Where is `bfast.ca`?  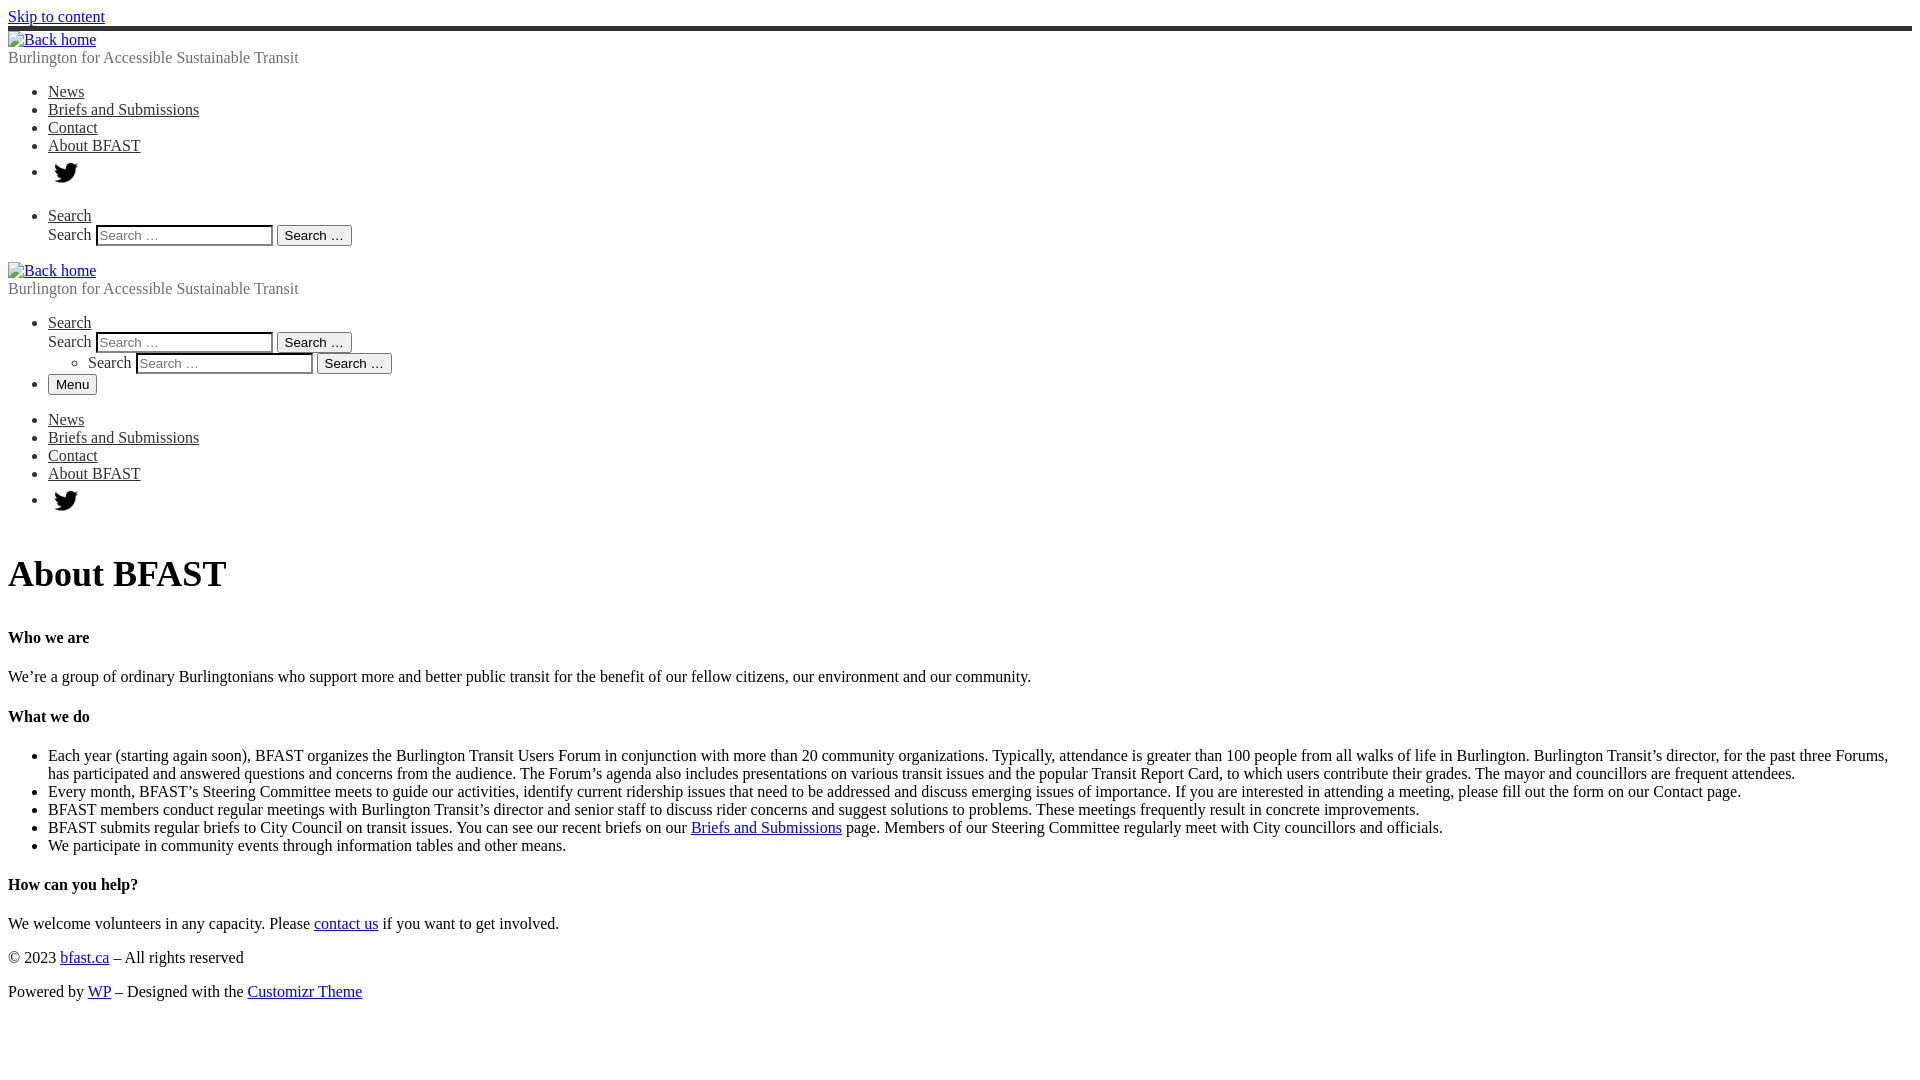 bfast.ca is located at coordinates (84, 958).